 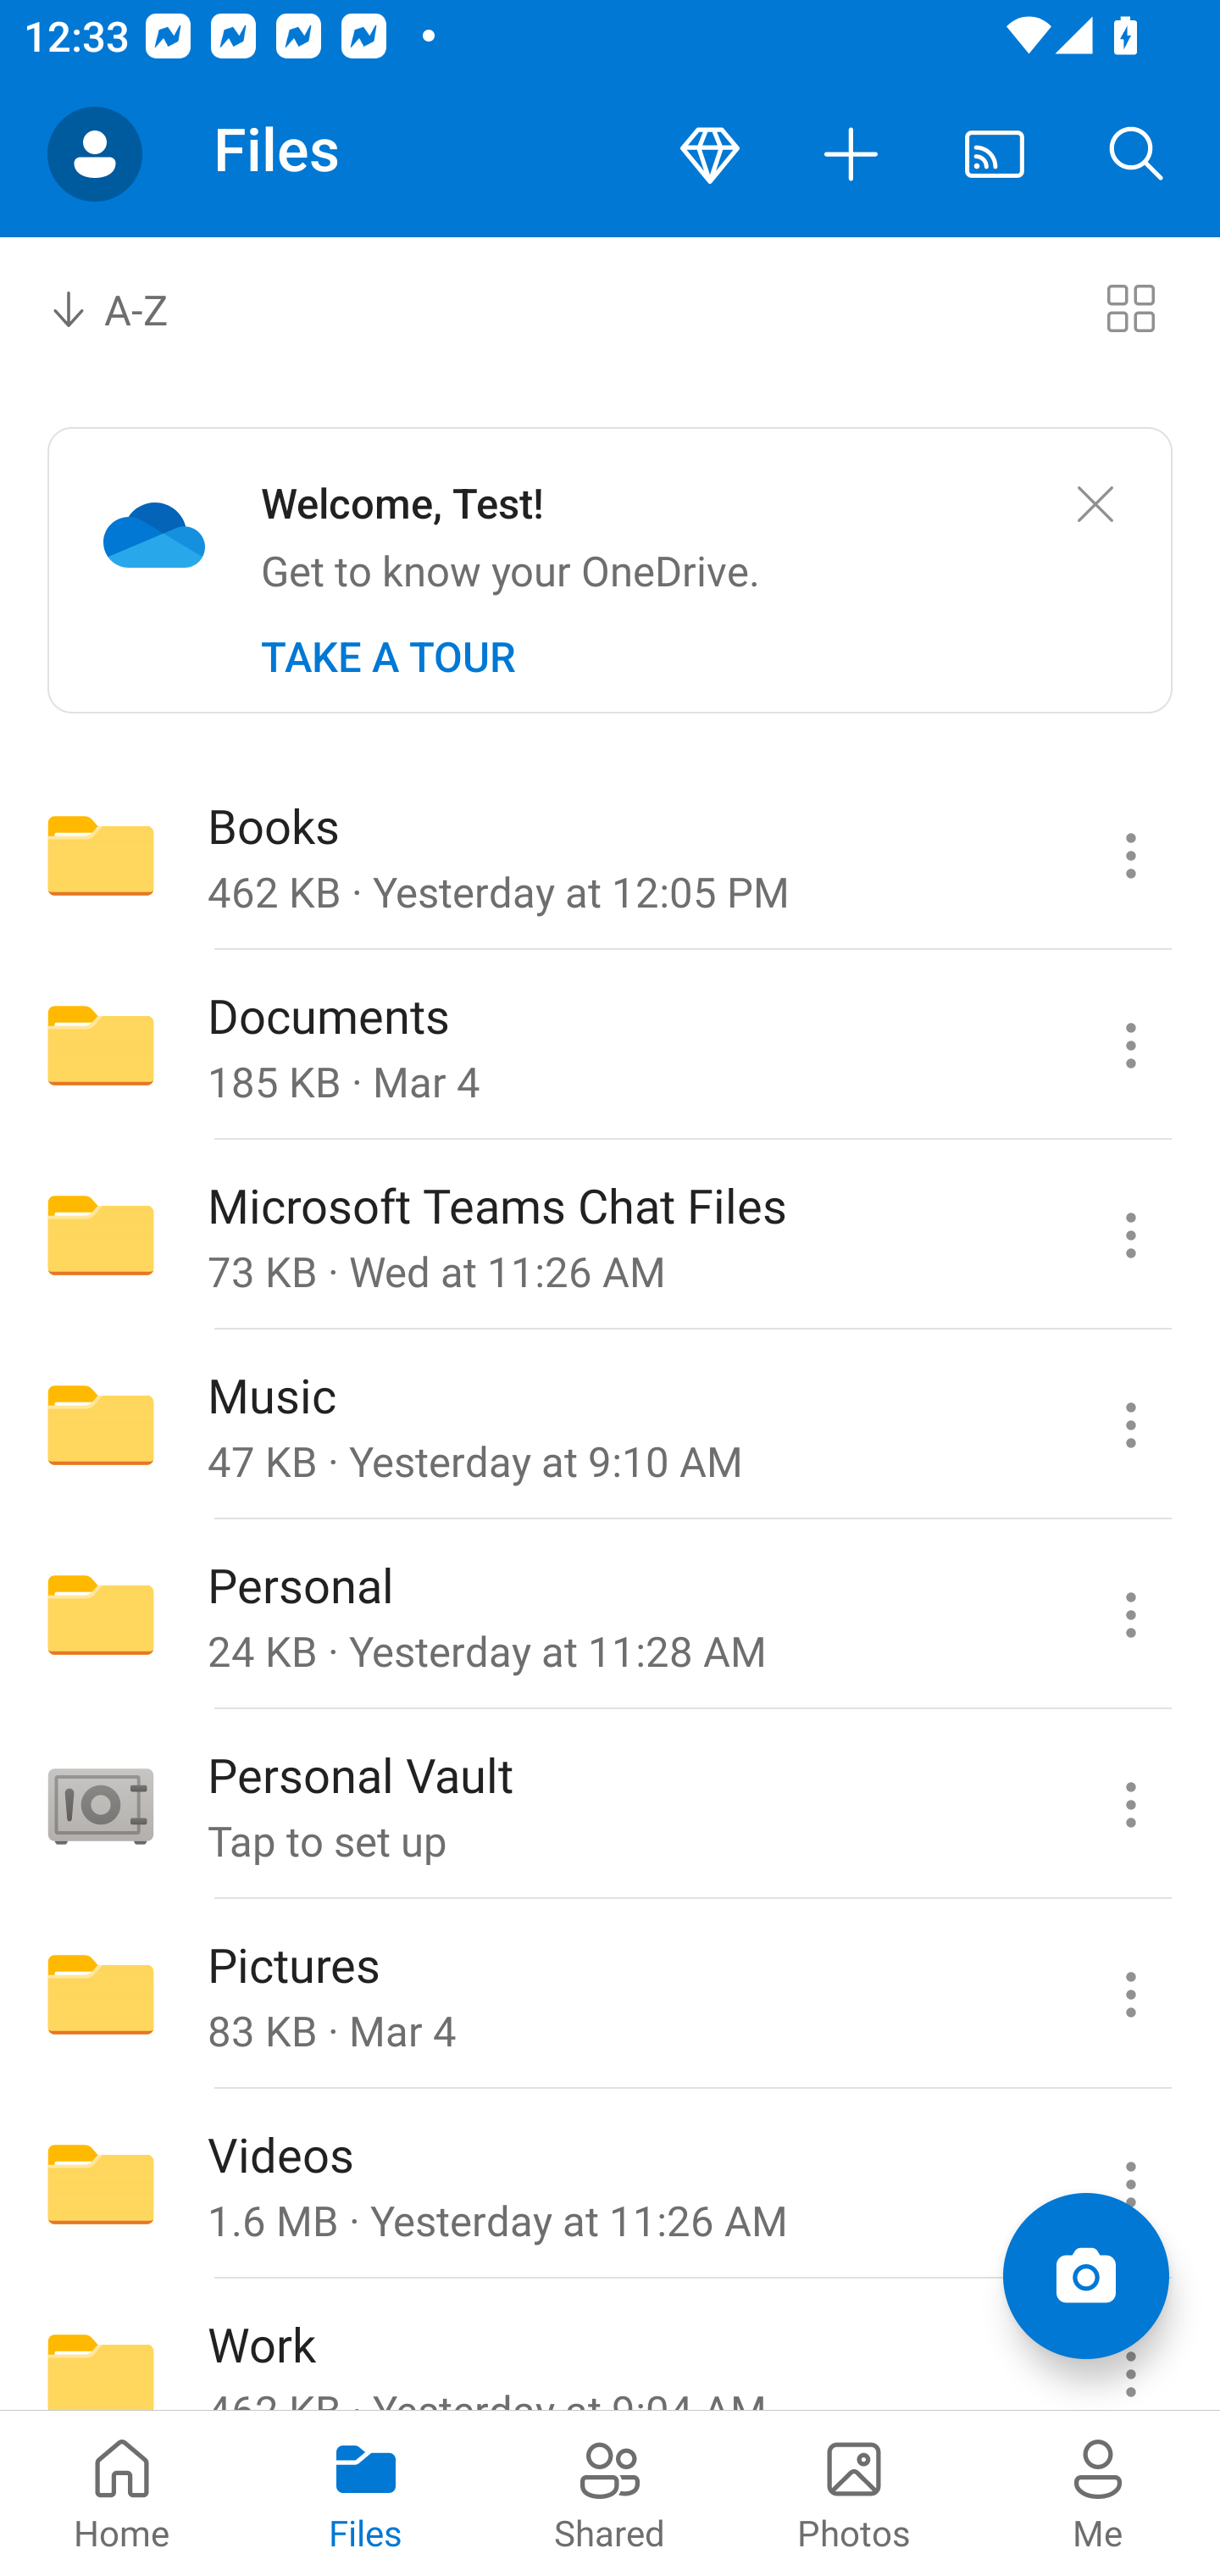 I want to click on Videos commands, so click(x=1130, y=2185).